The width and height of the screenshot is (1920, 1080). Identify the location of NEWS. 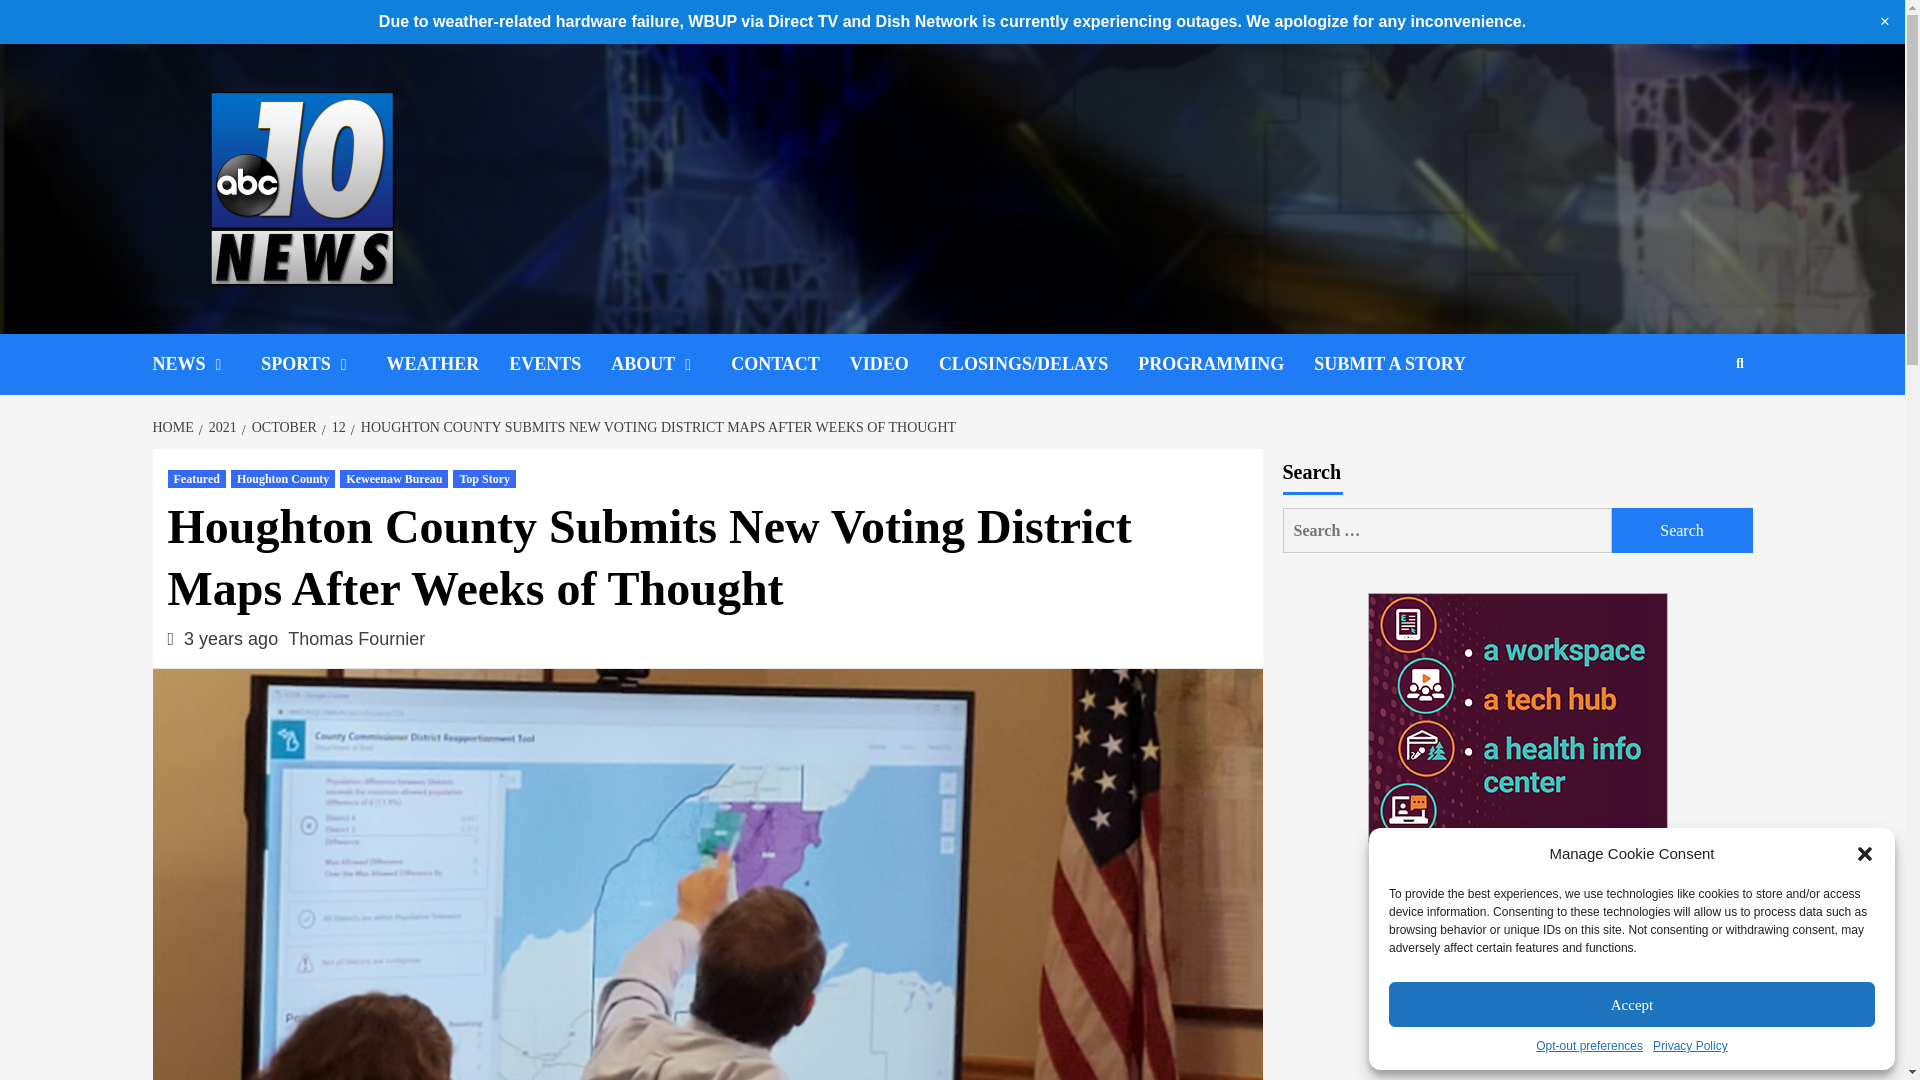
(206, 364).